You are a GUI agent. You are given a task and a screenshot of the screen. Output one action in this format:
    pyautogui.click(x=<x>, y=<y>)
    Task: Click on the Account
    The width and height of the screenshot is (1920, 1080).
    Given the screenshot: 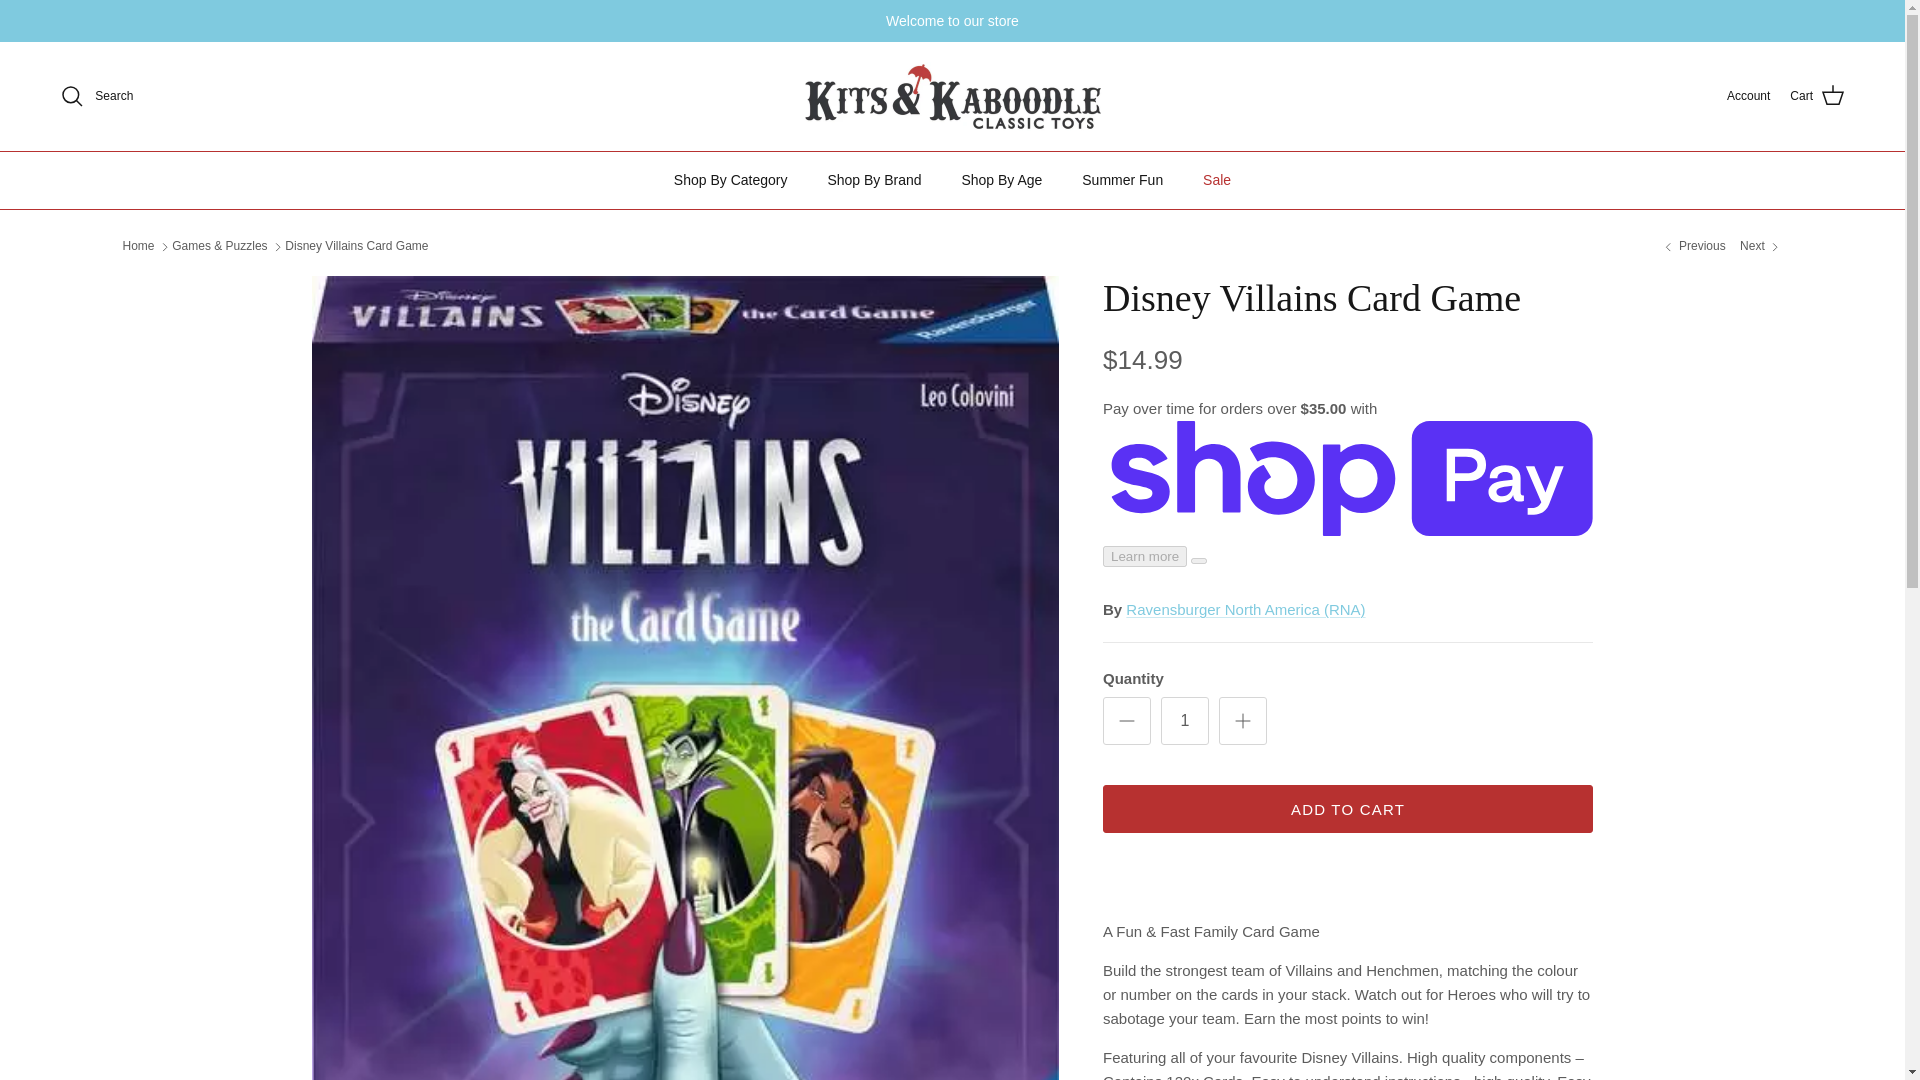 What is the action you would take?
    pyautogui.click(x=1748, y=96)
    